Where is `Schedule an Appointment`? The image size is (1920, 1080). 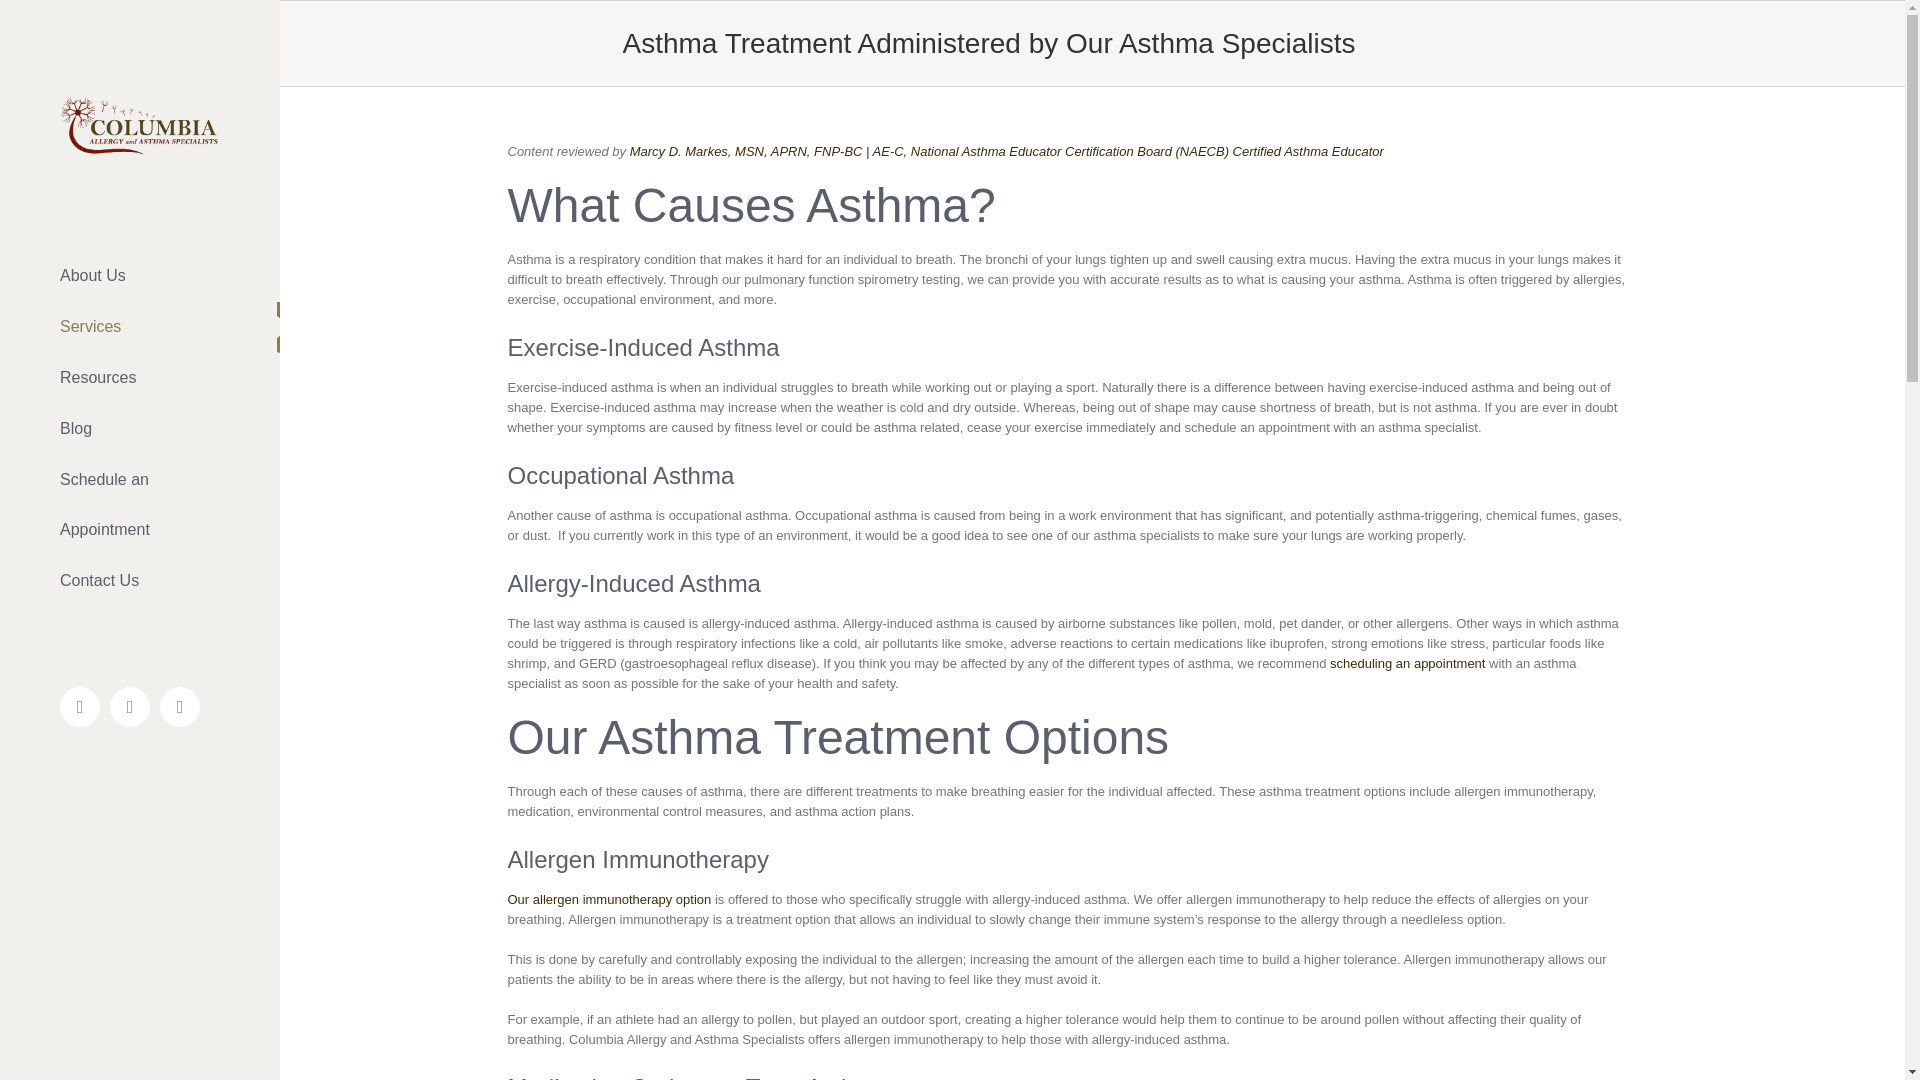 Schedule an Appointment is located at coordinates (140, 505).